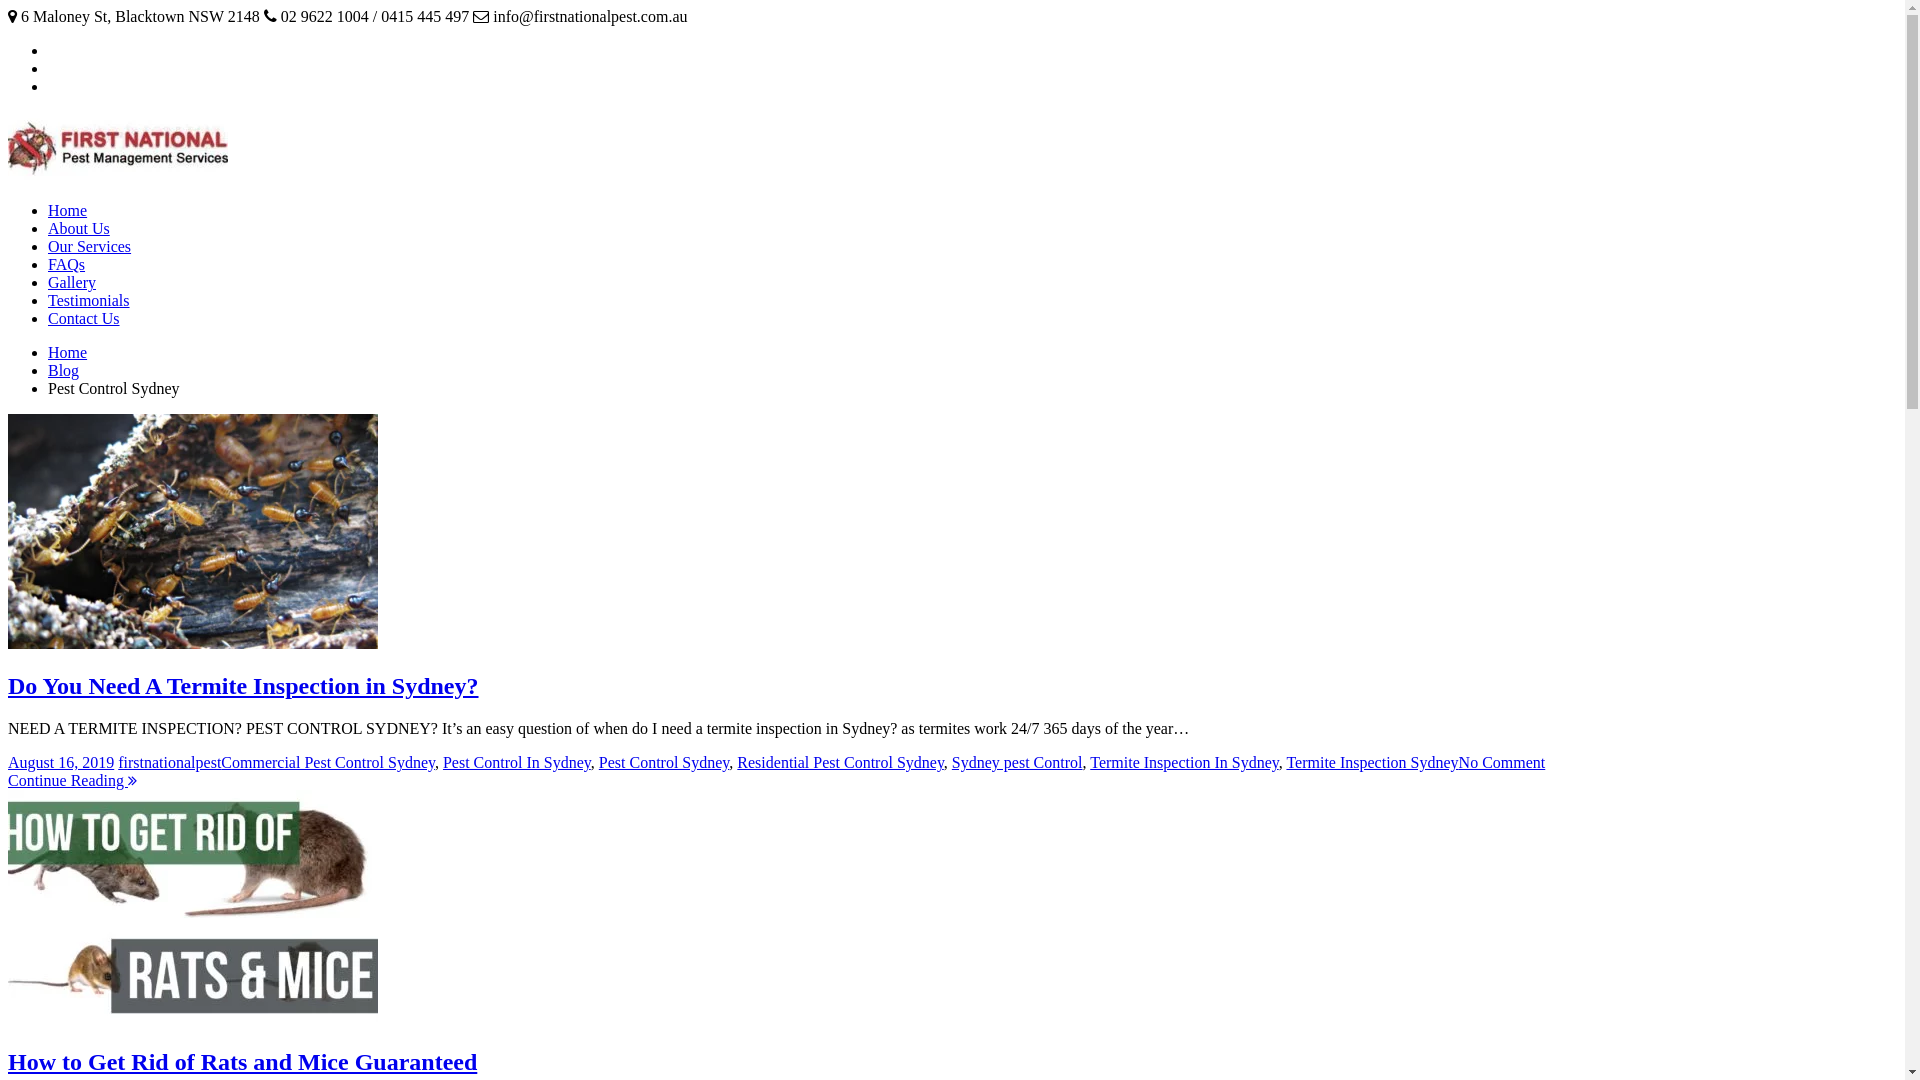  Describe the element at coordinates (68, 352) in the screenshot. I see `Home` at that location.